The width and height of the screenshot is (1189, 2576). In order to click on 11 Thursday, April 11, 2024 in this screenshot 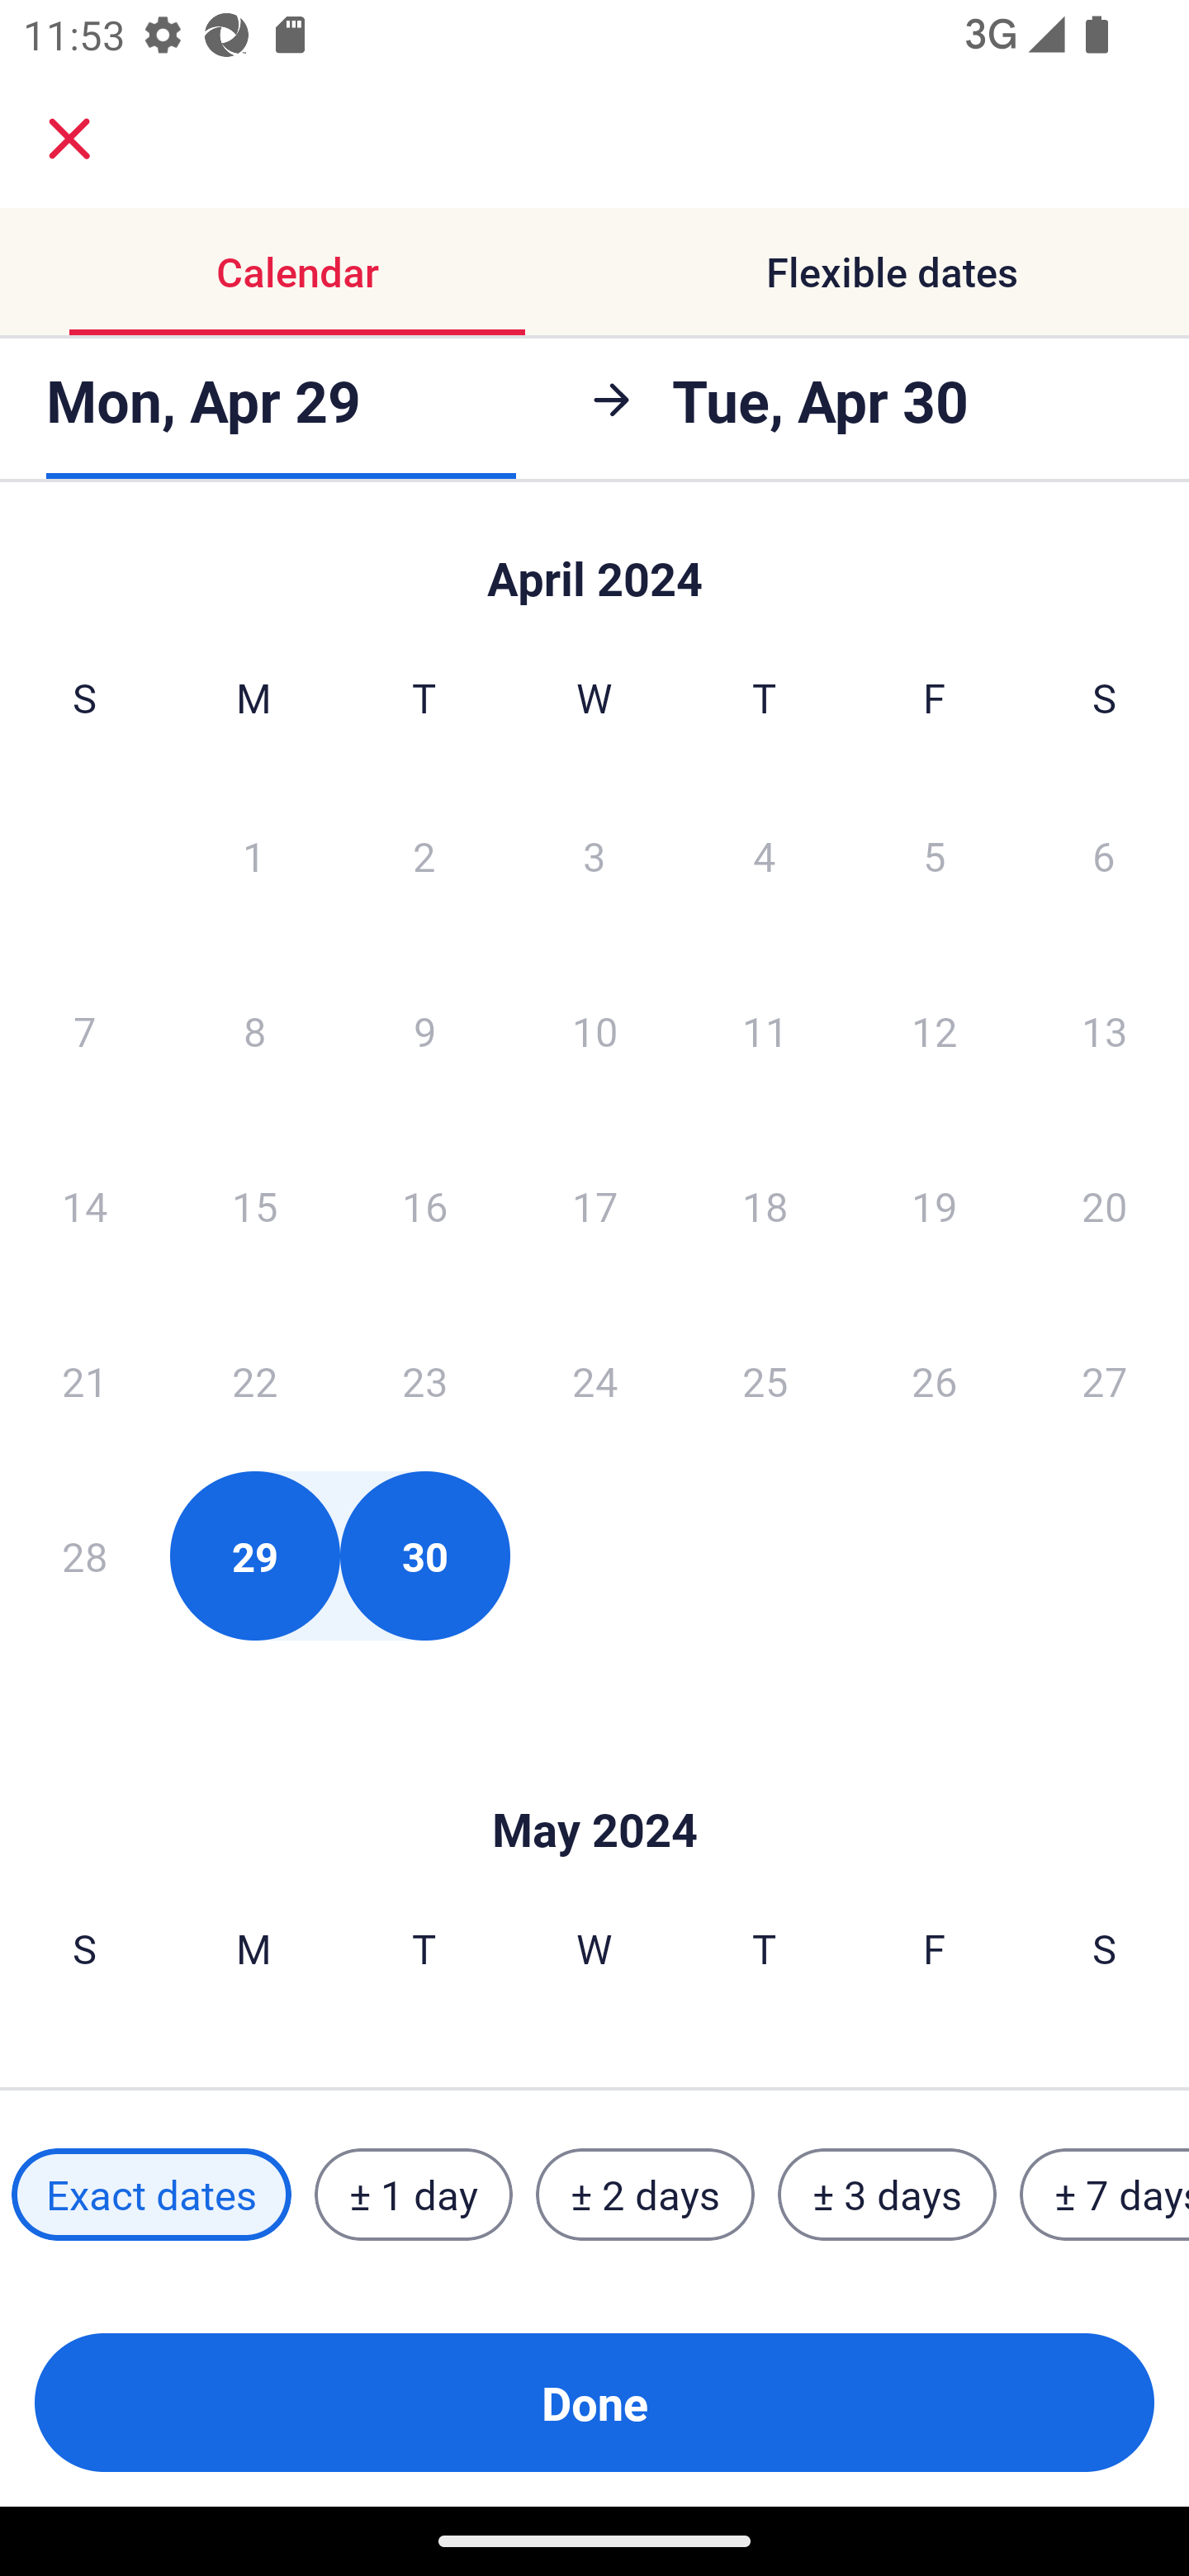, I will do `click(765, 1030)`.